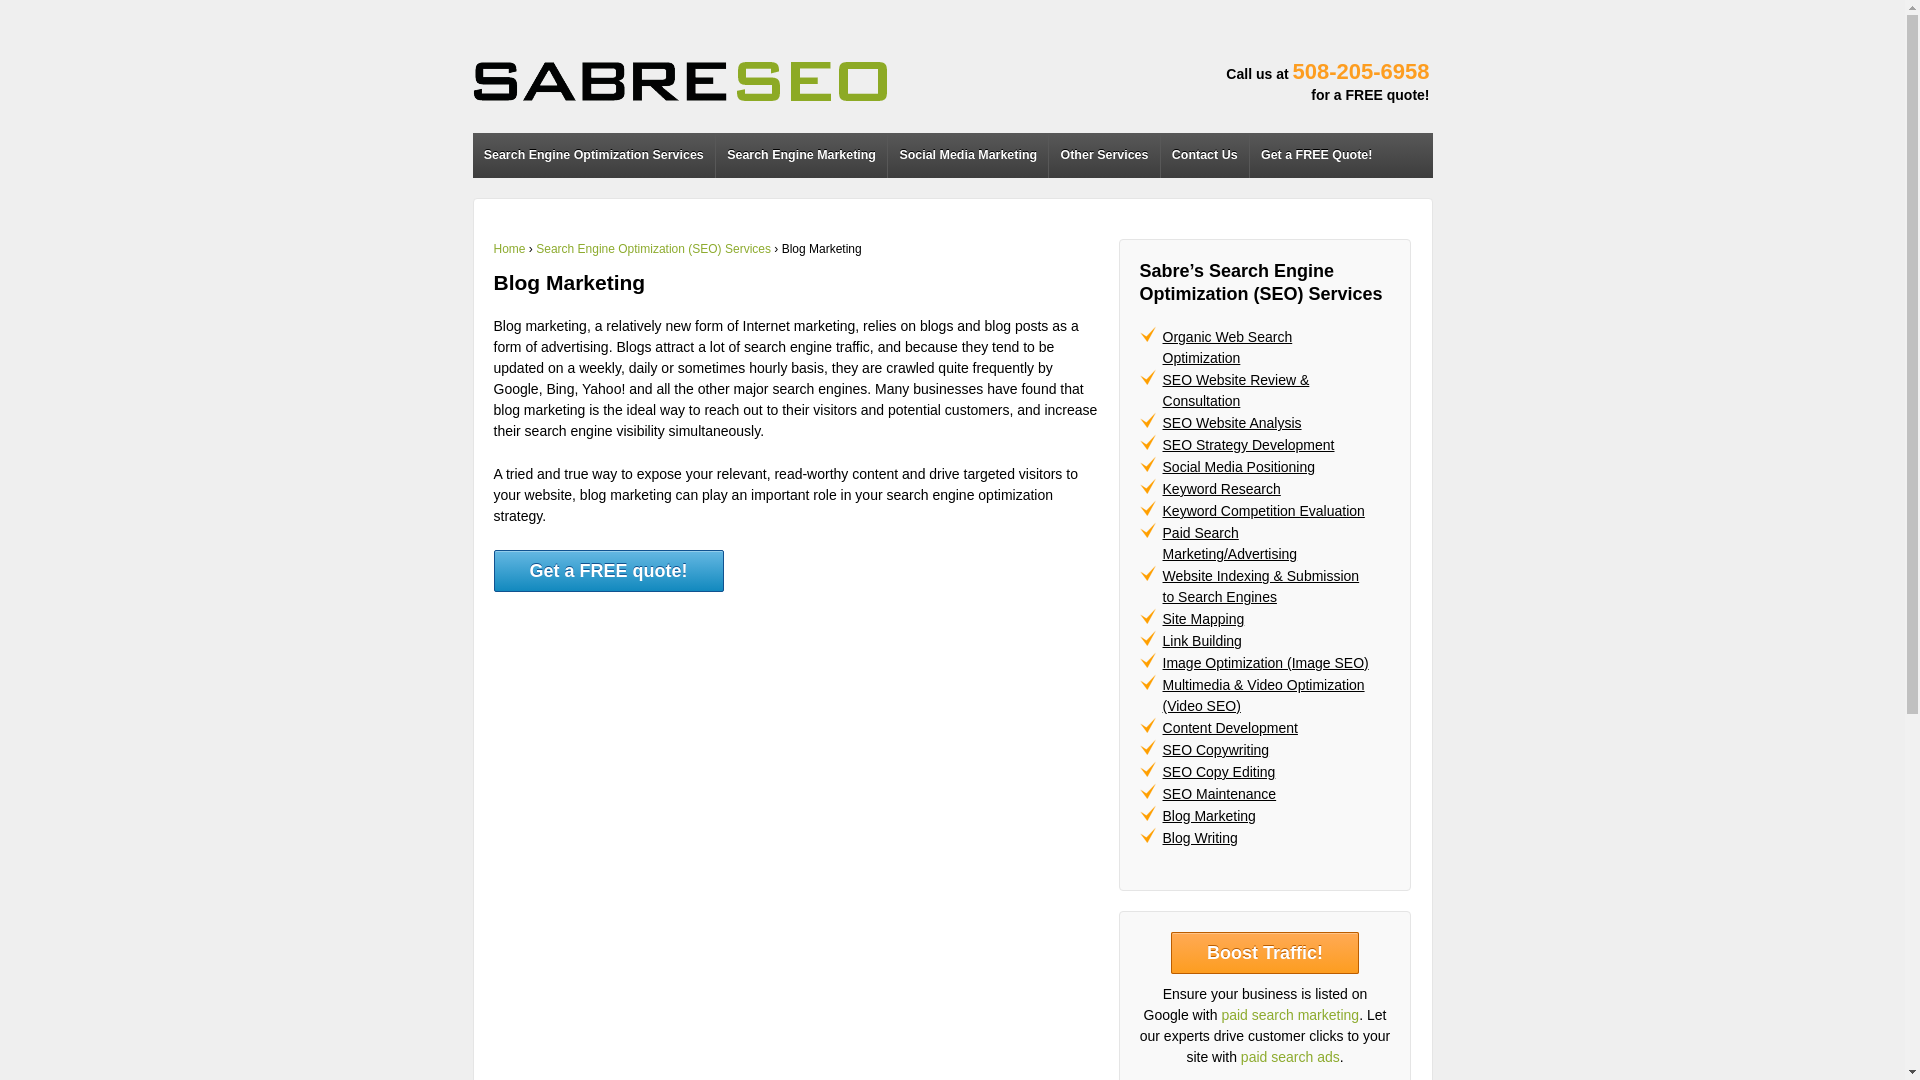 The width and height of the screenshot is (1920, 1080). I want to click on Social Media Marketing, so click(968, 155).